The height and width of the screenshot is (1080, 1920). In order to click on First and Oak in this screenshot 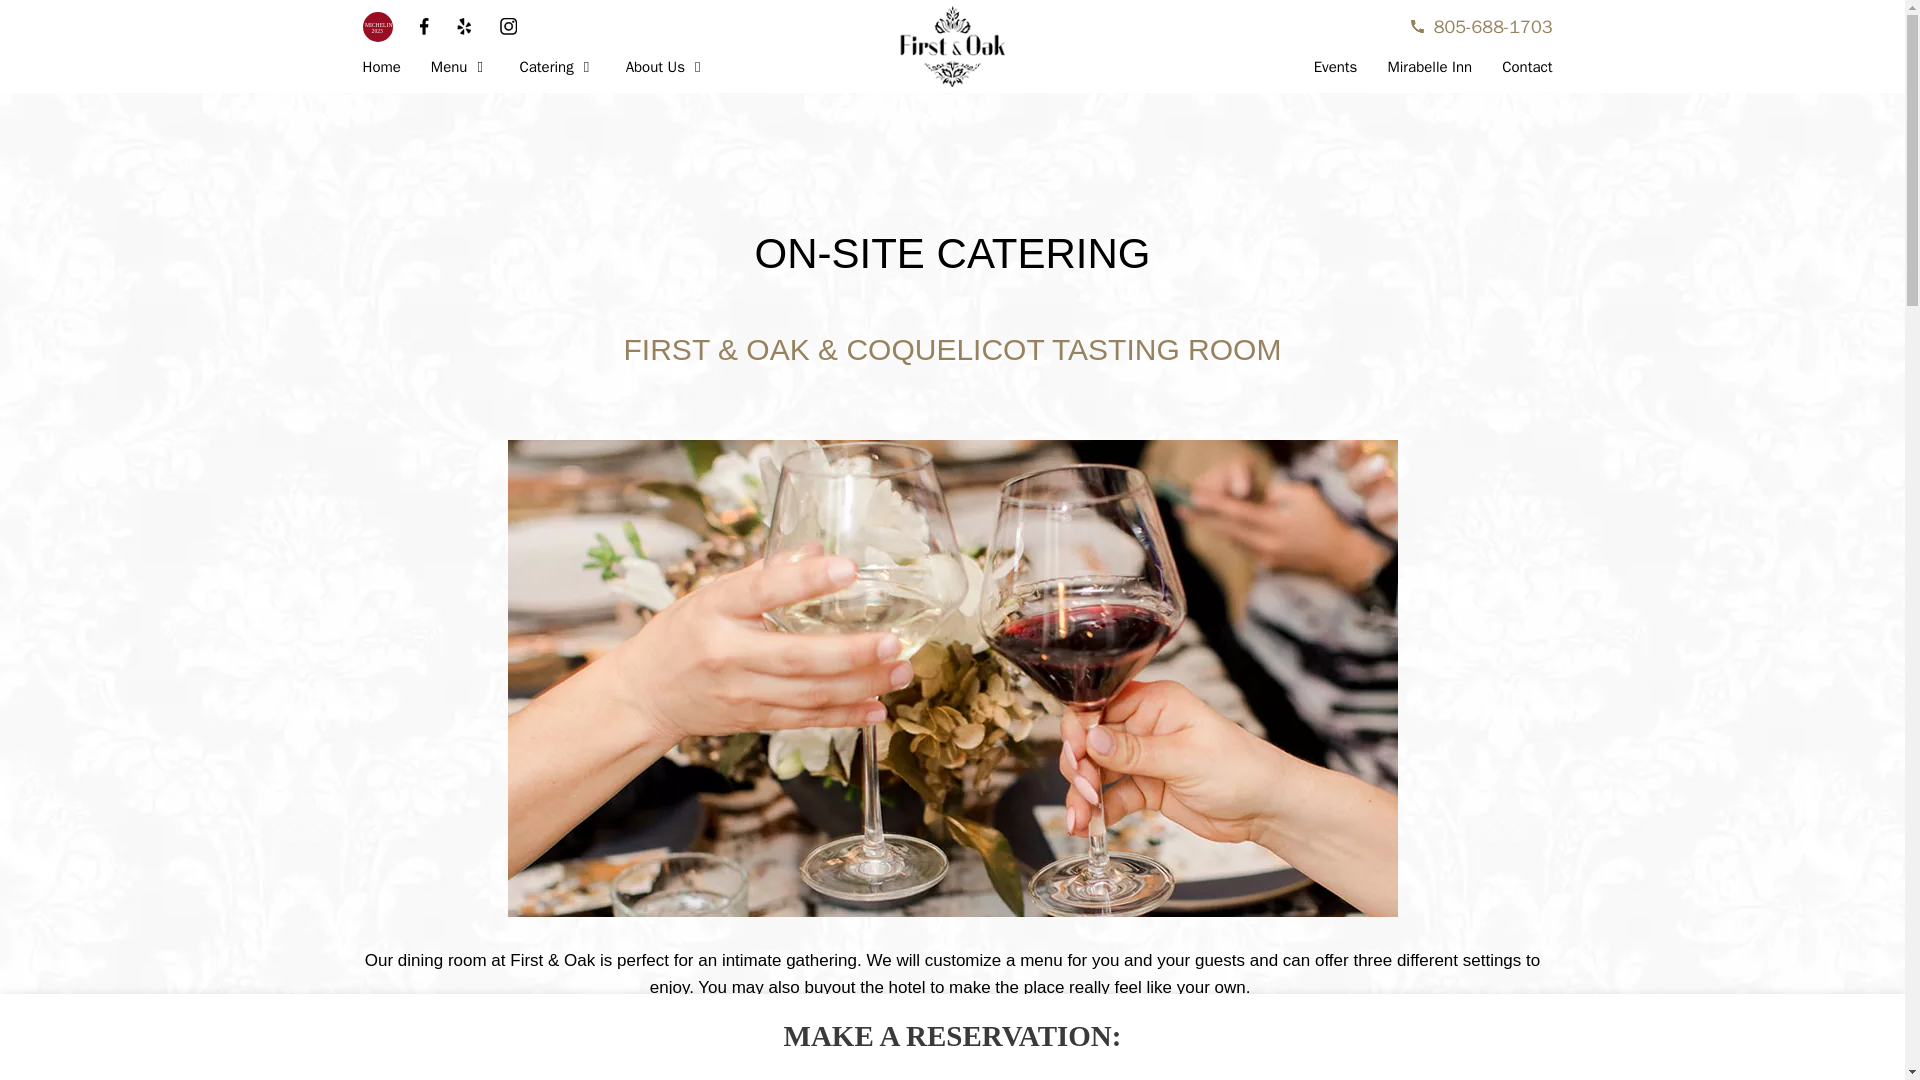, I will do `click(952, 46)`.